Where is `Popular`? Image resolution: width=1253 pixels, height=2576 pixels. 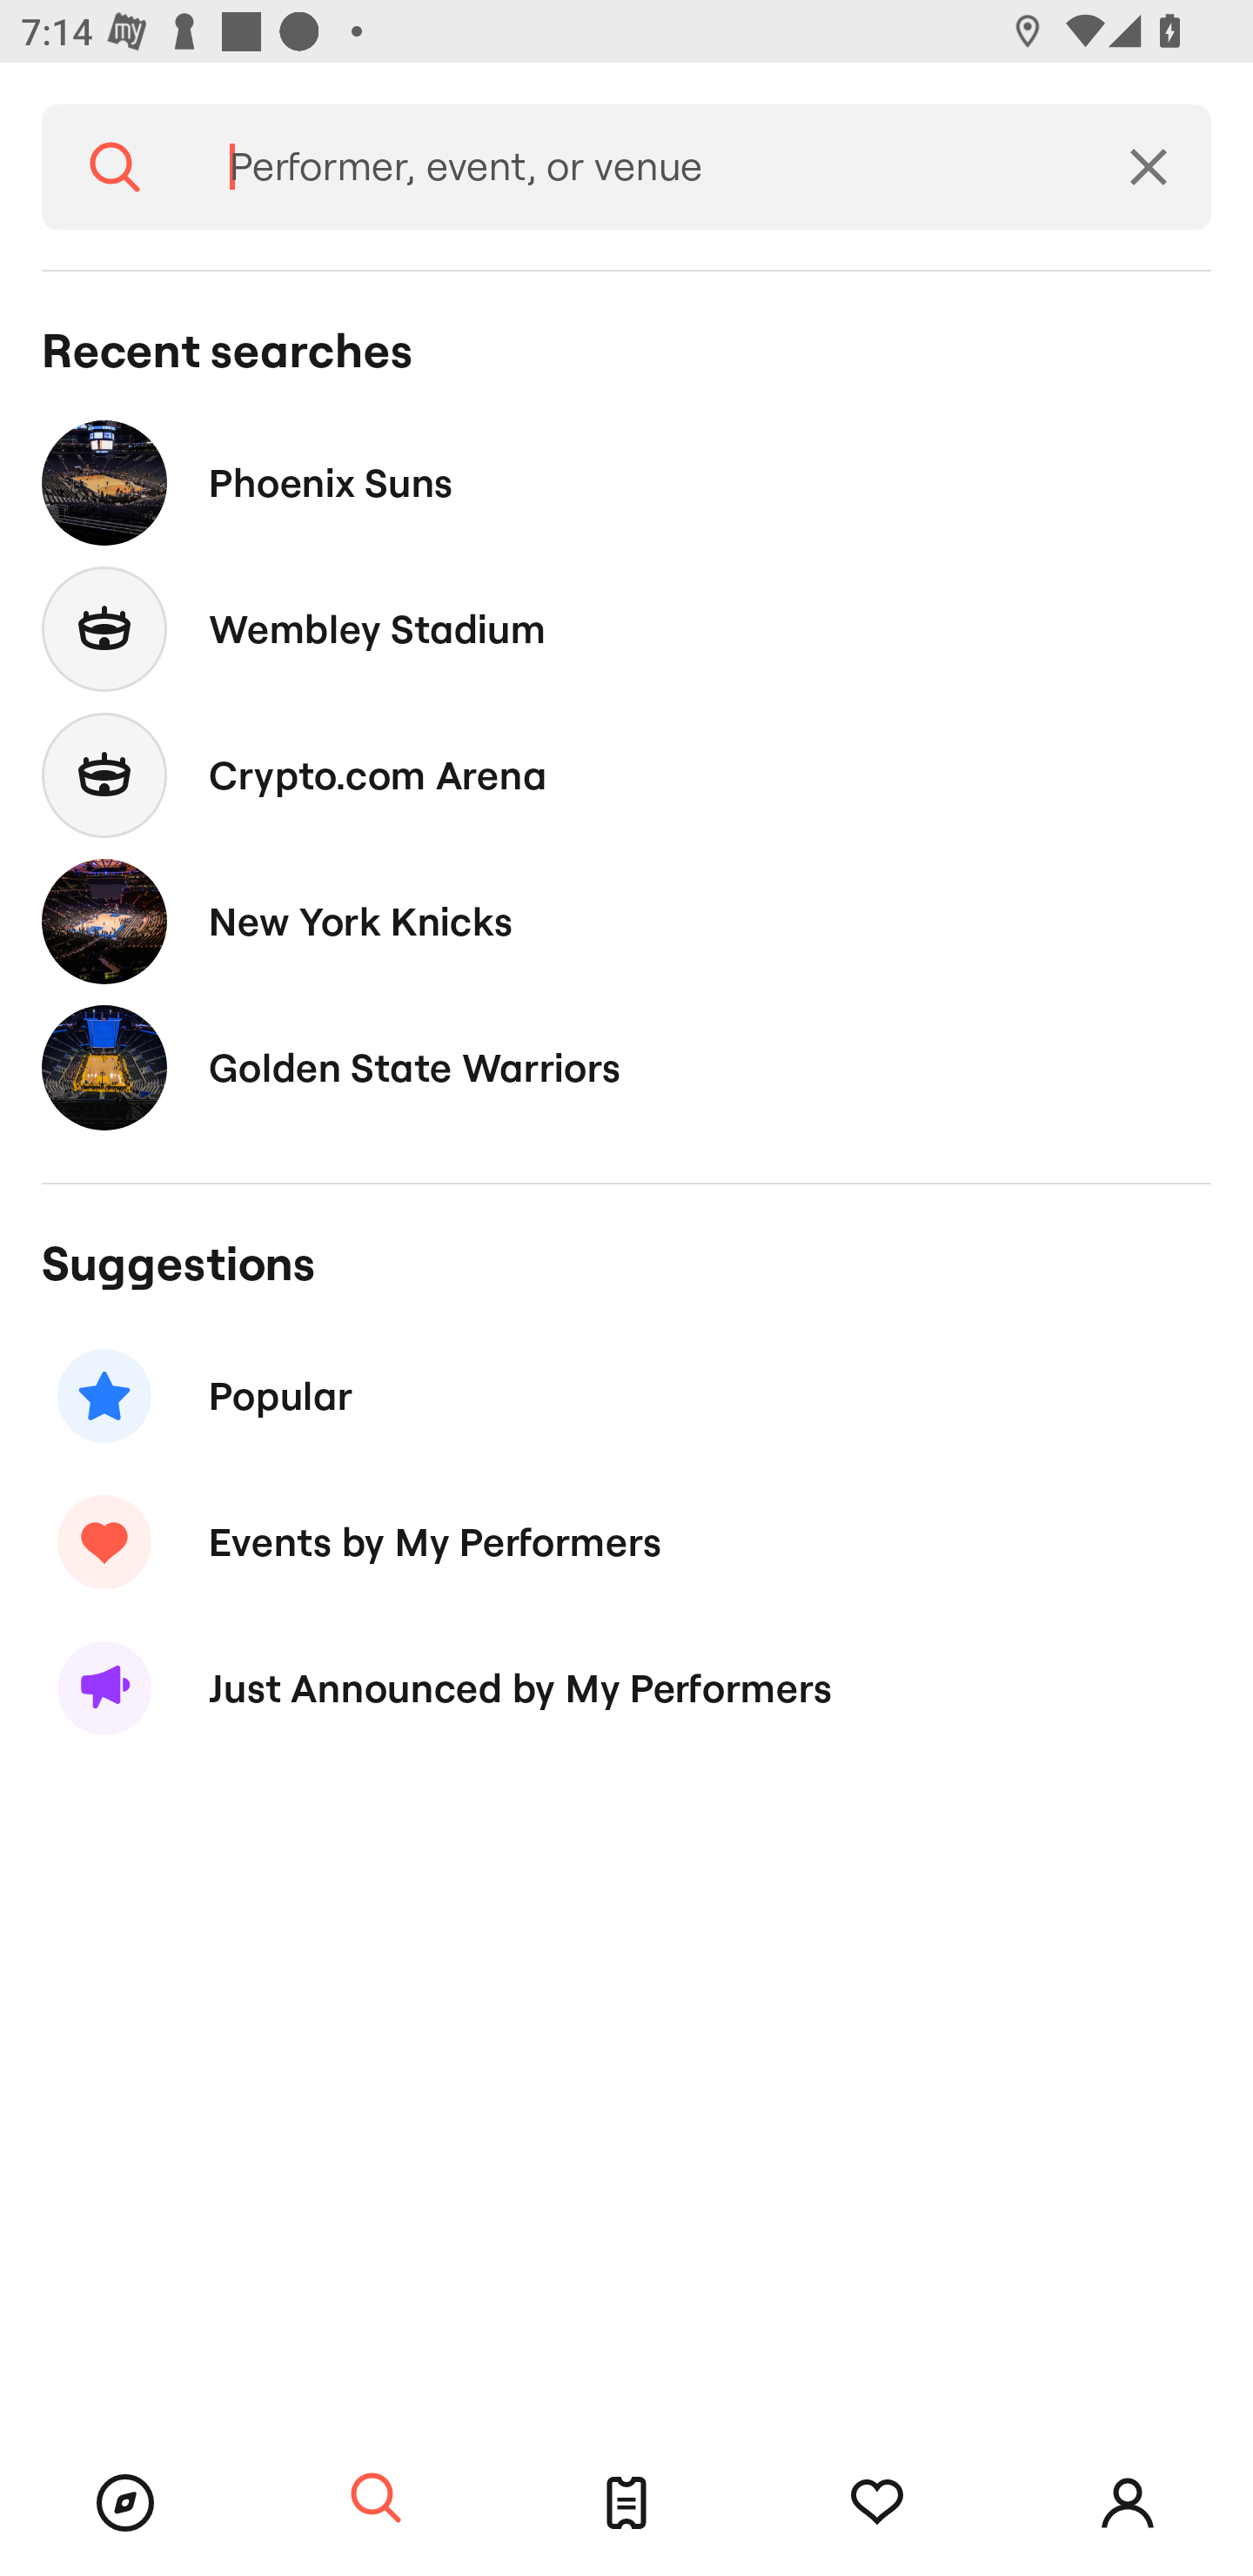
Popular is located at coordinates (626, 1396).